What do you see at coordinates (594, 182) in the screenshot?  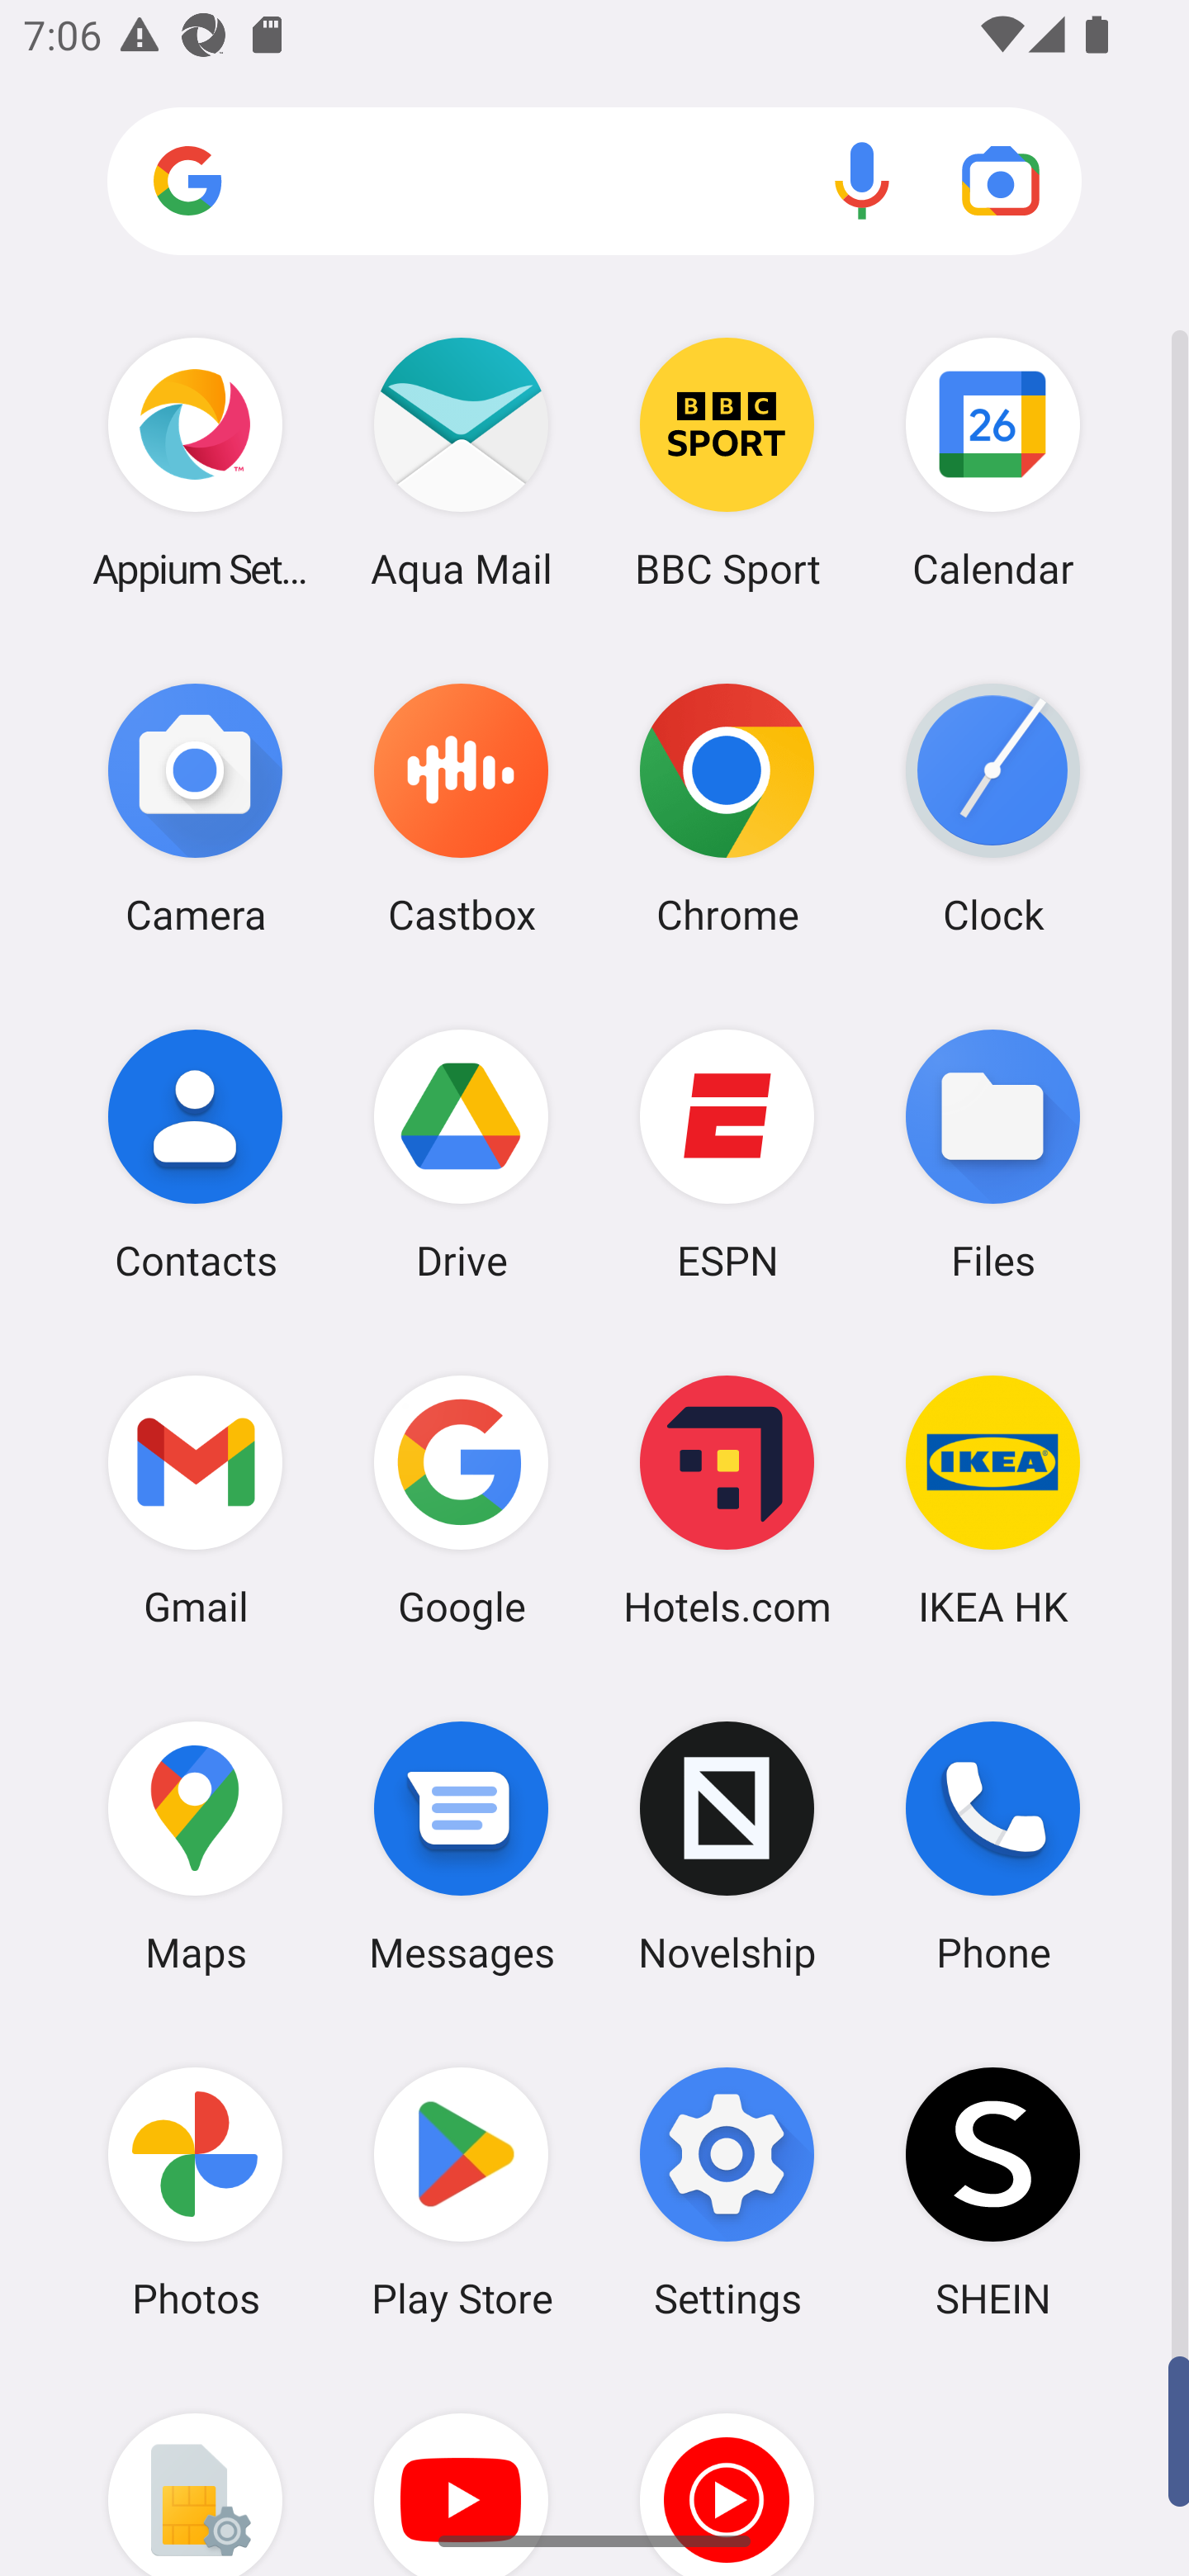 I see `Search apps, web and more` at bounding box center [594, 182].